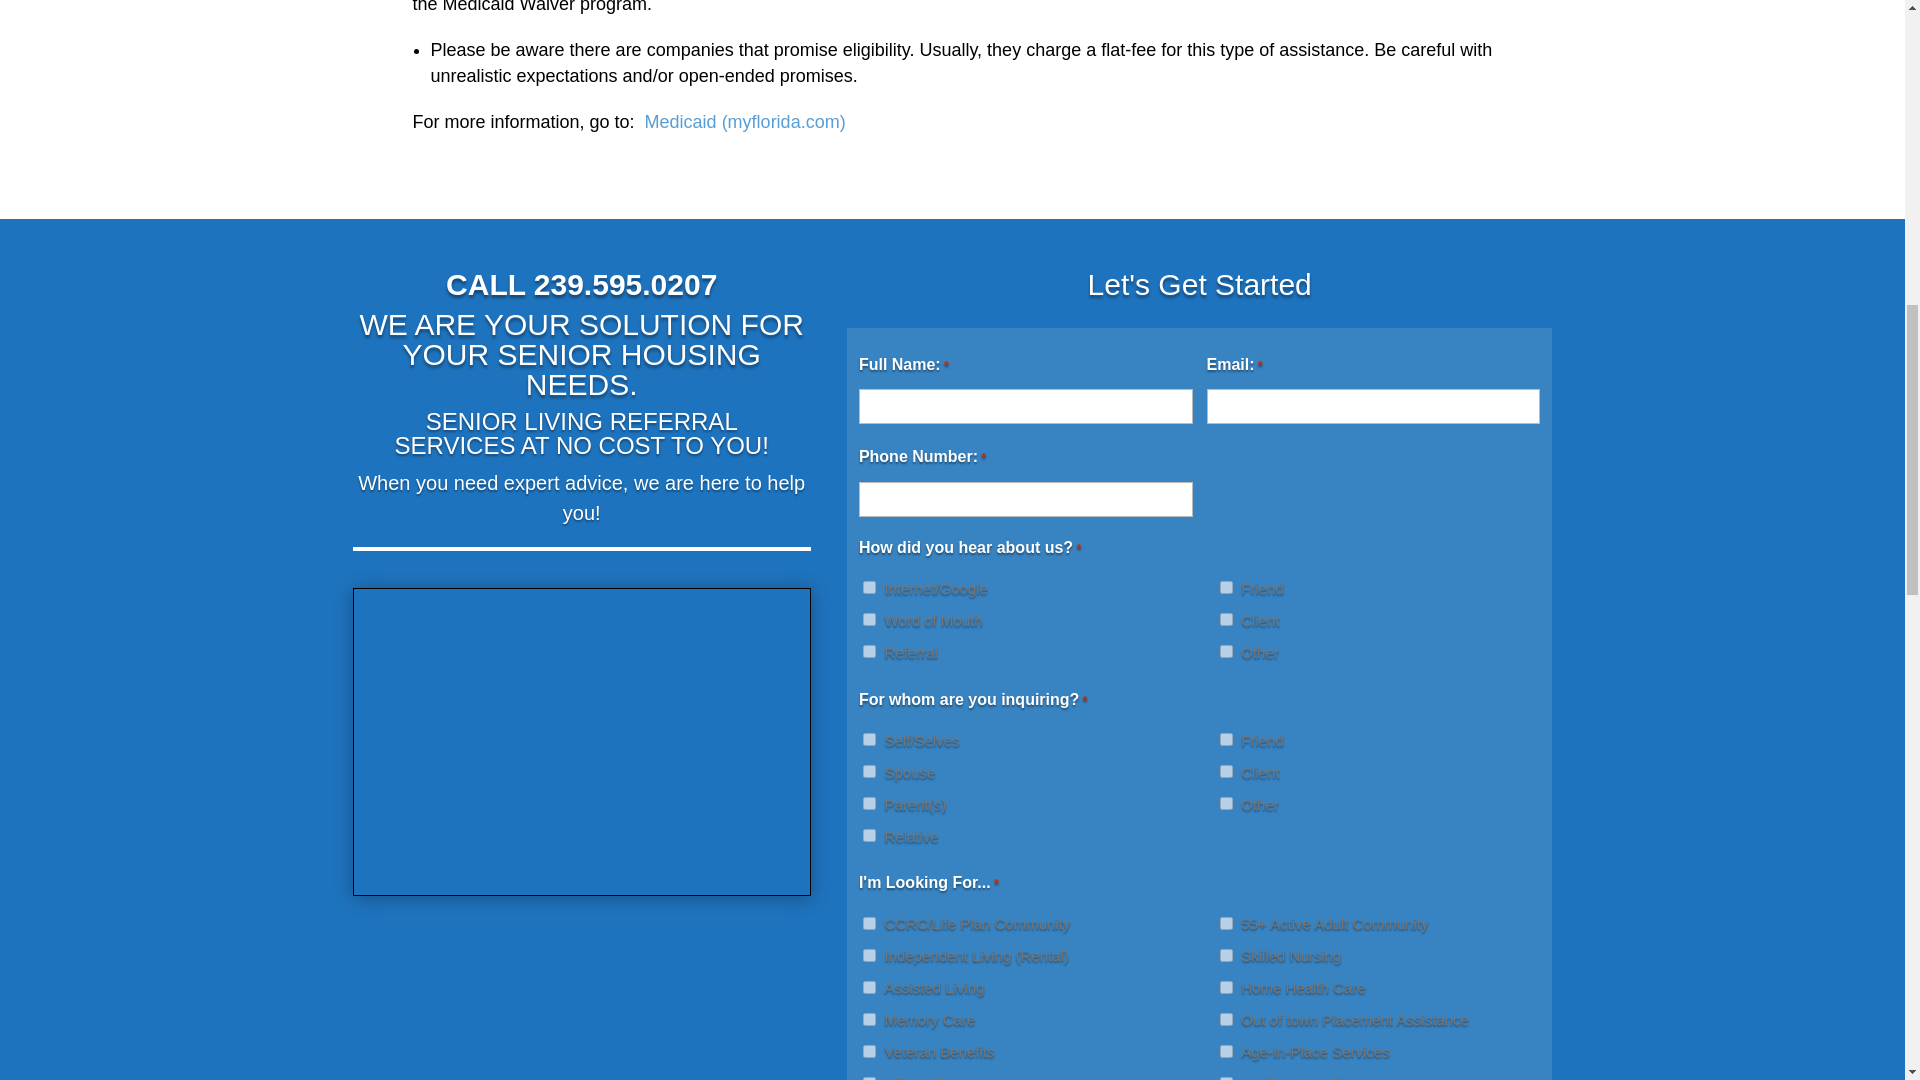 Image resolution: width=1920 pixels, height=1080 pixels. I want to click on Client, so click(1226, 620).